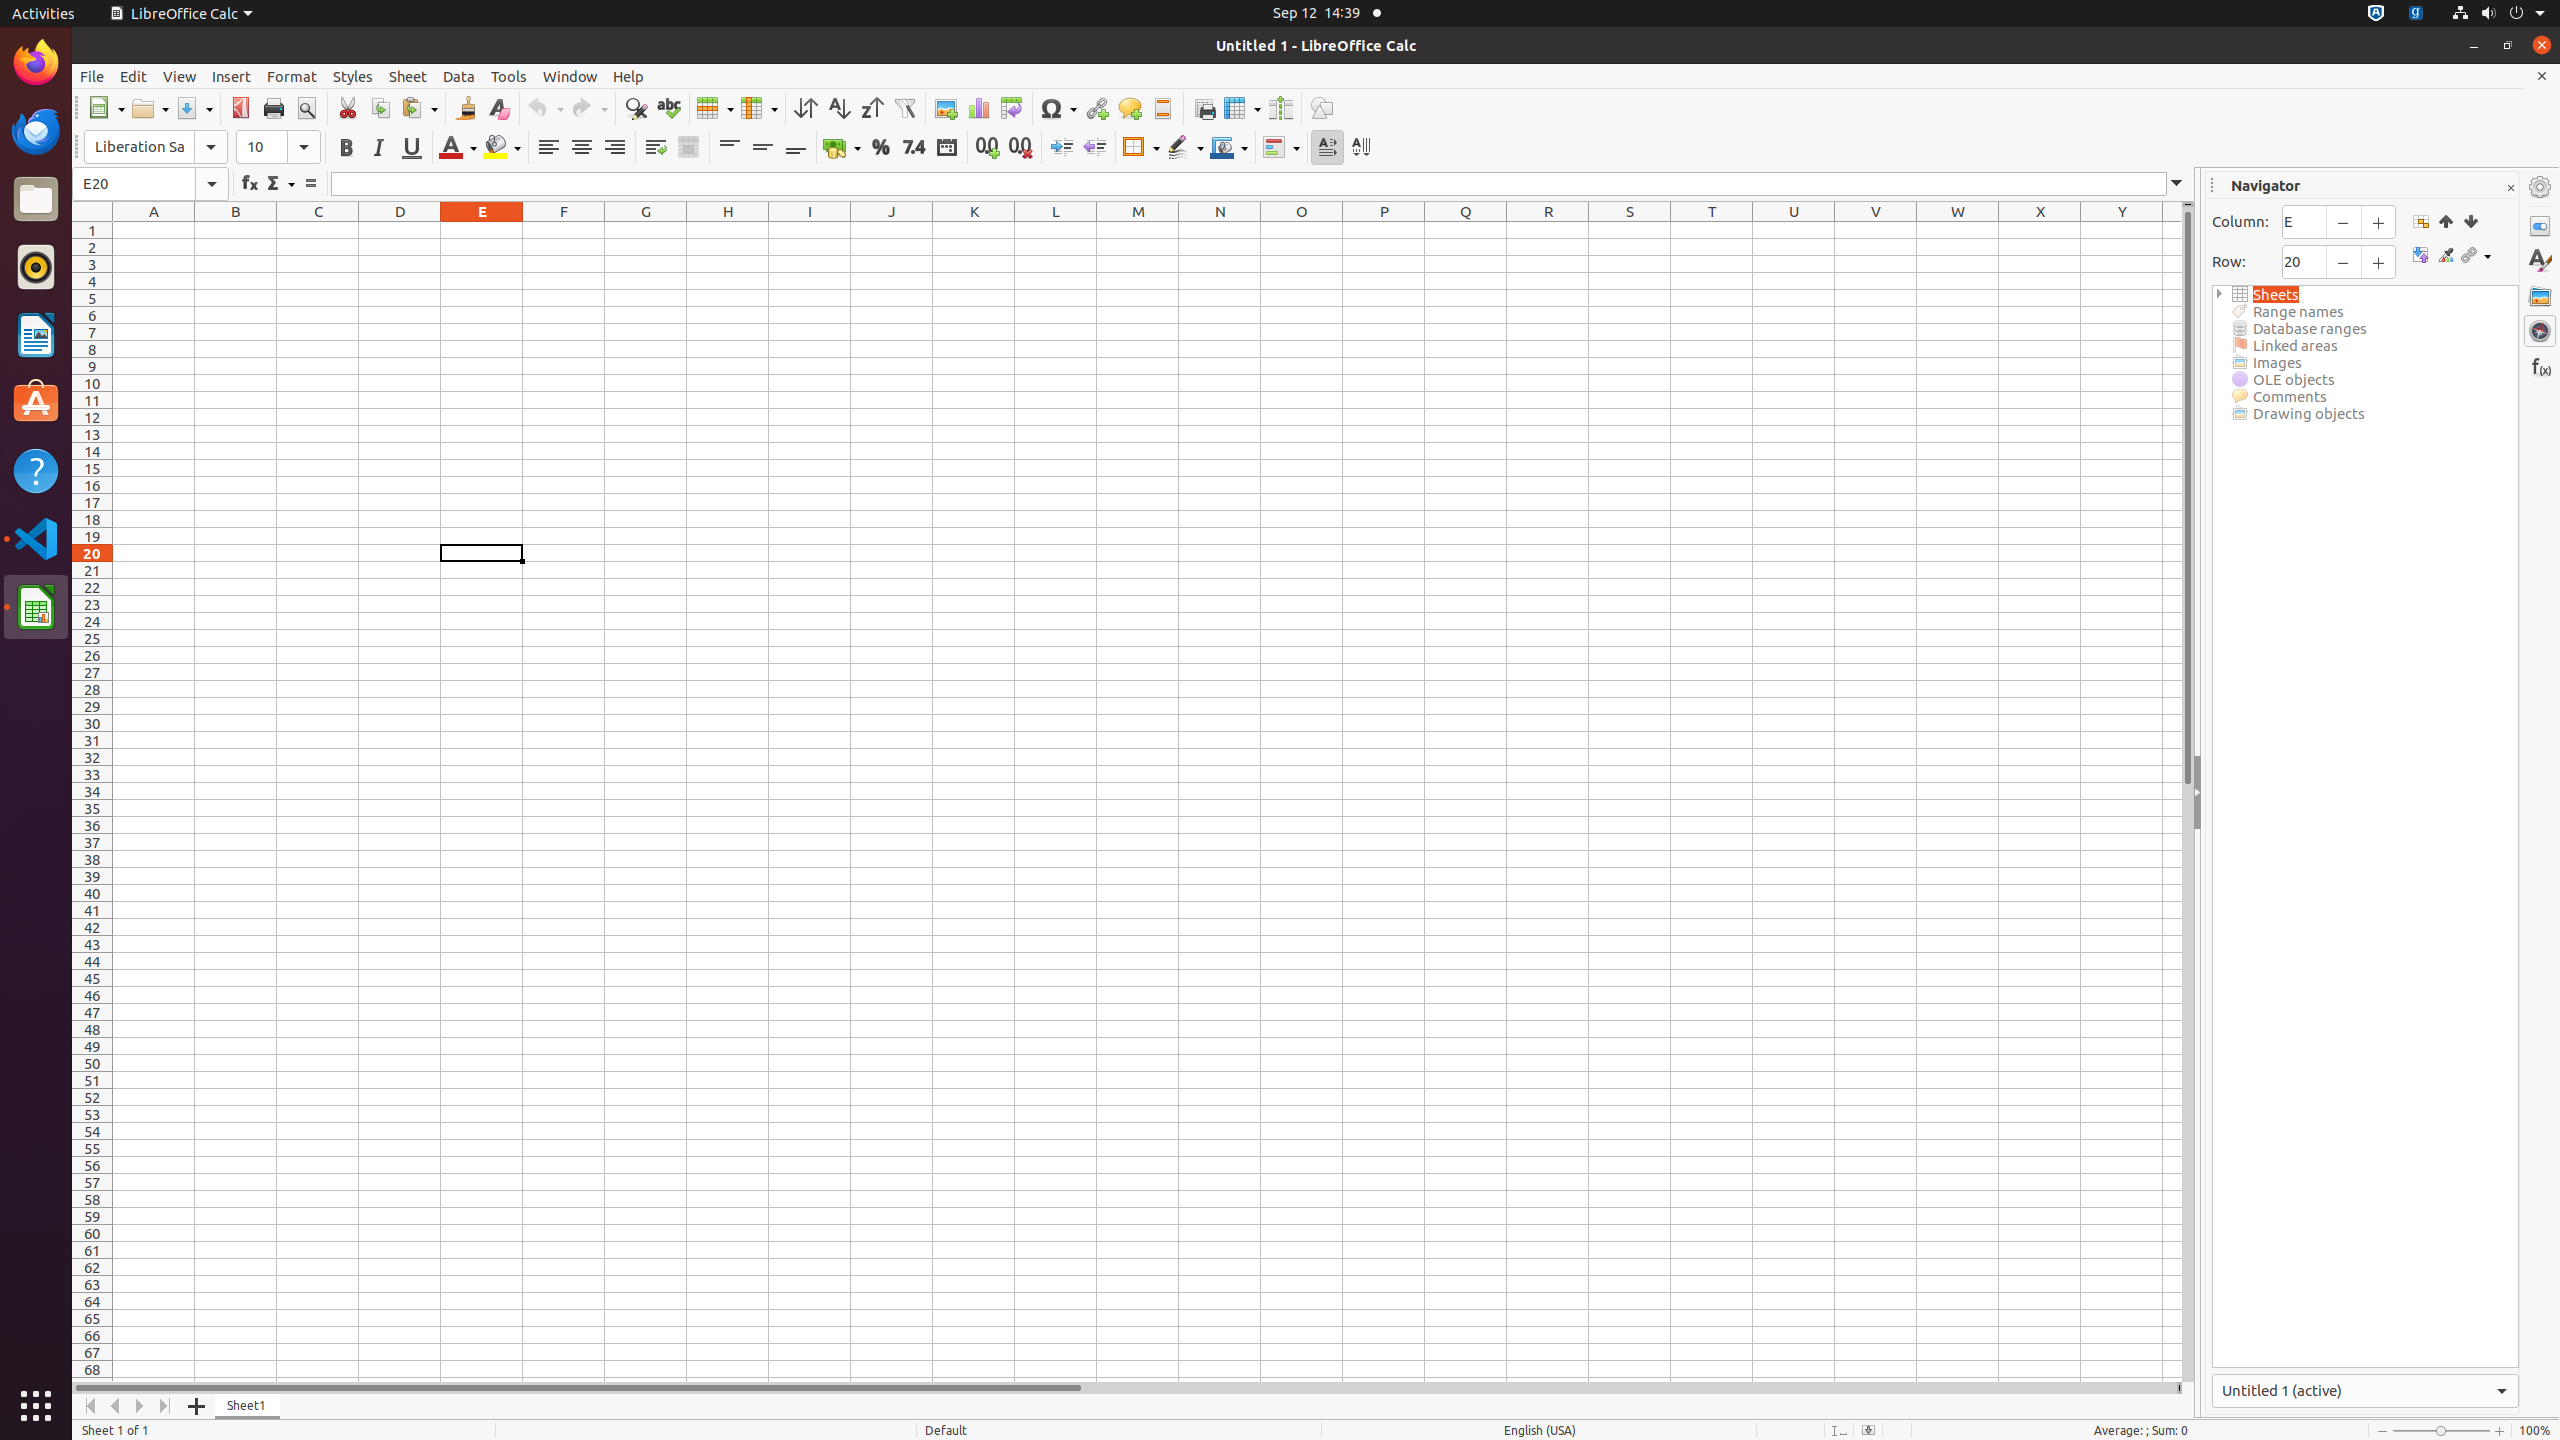 The width and height of the screenshot is (2560, 1440). I want to click on Files, so click(36, 200).